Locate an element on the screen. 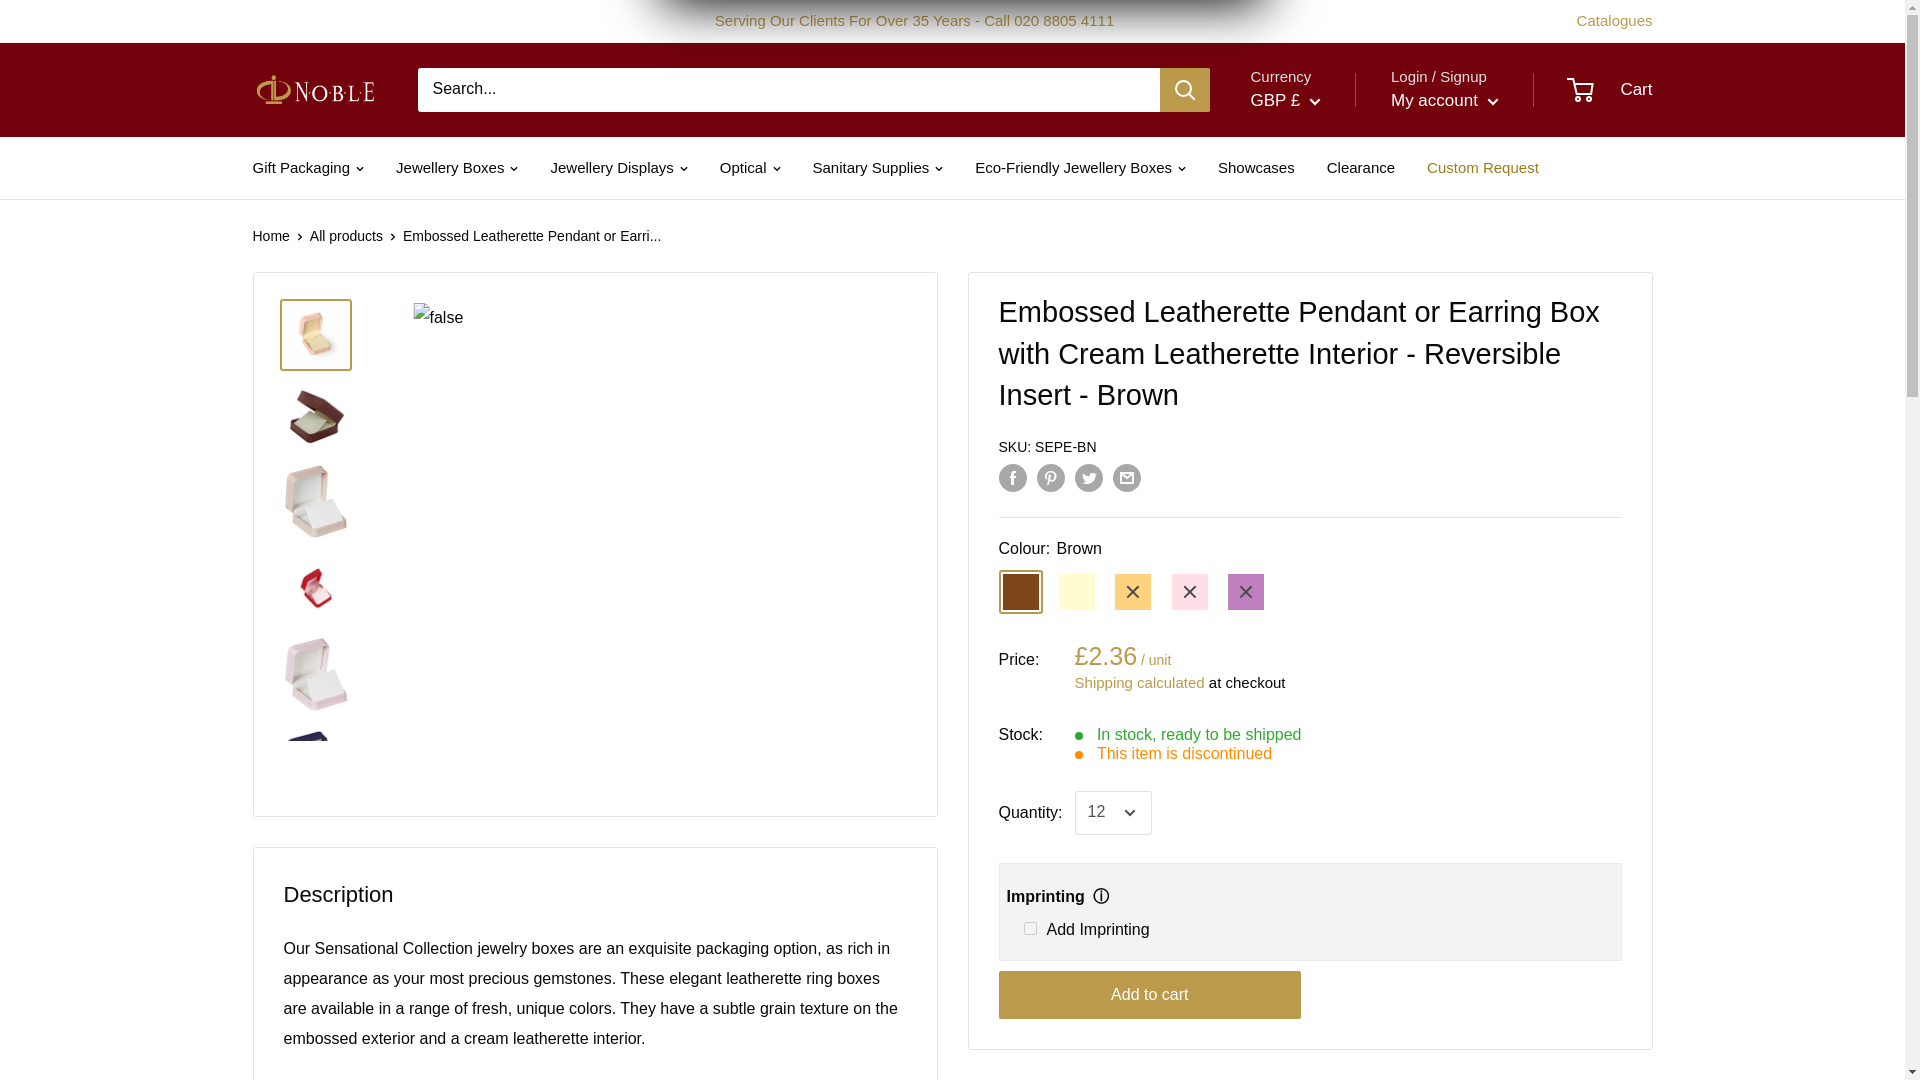  Catalogues is located at coordinates (1614, 20).